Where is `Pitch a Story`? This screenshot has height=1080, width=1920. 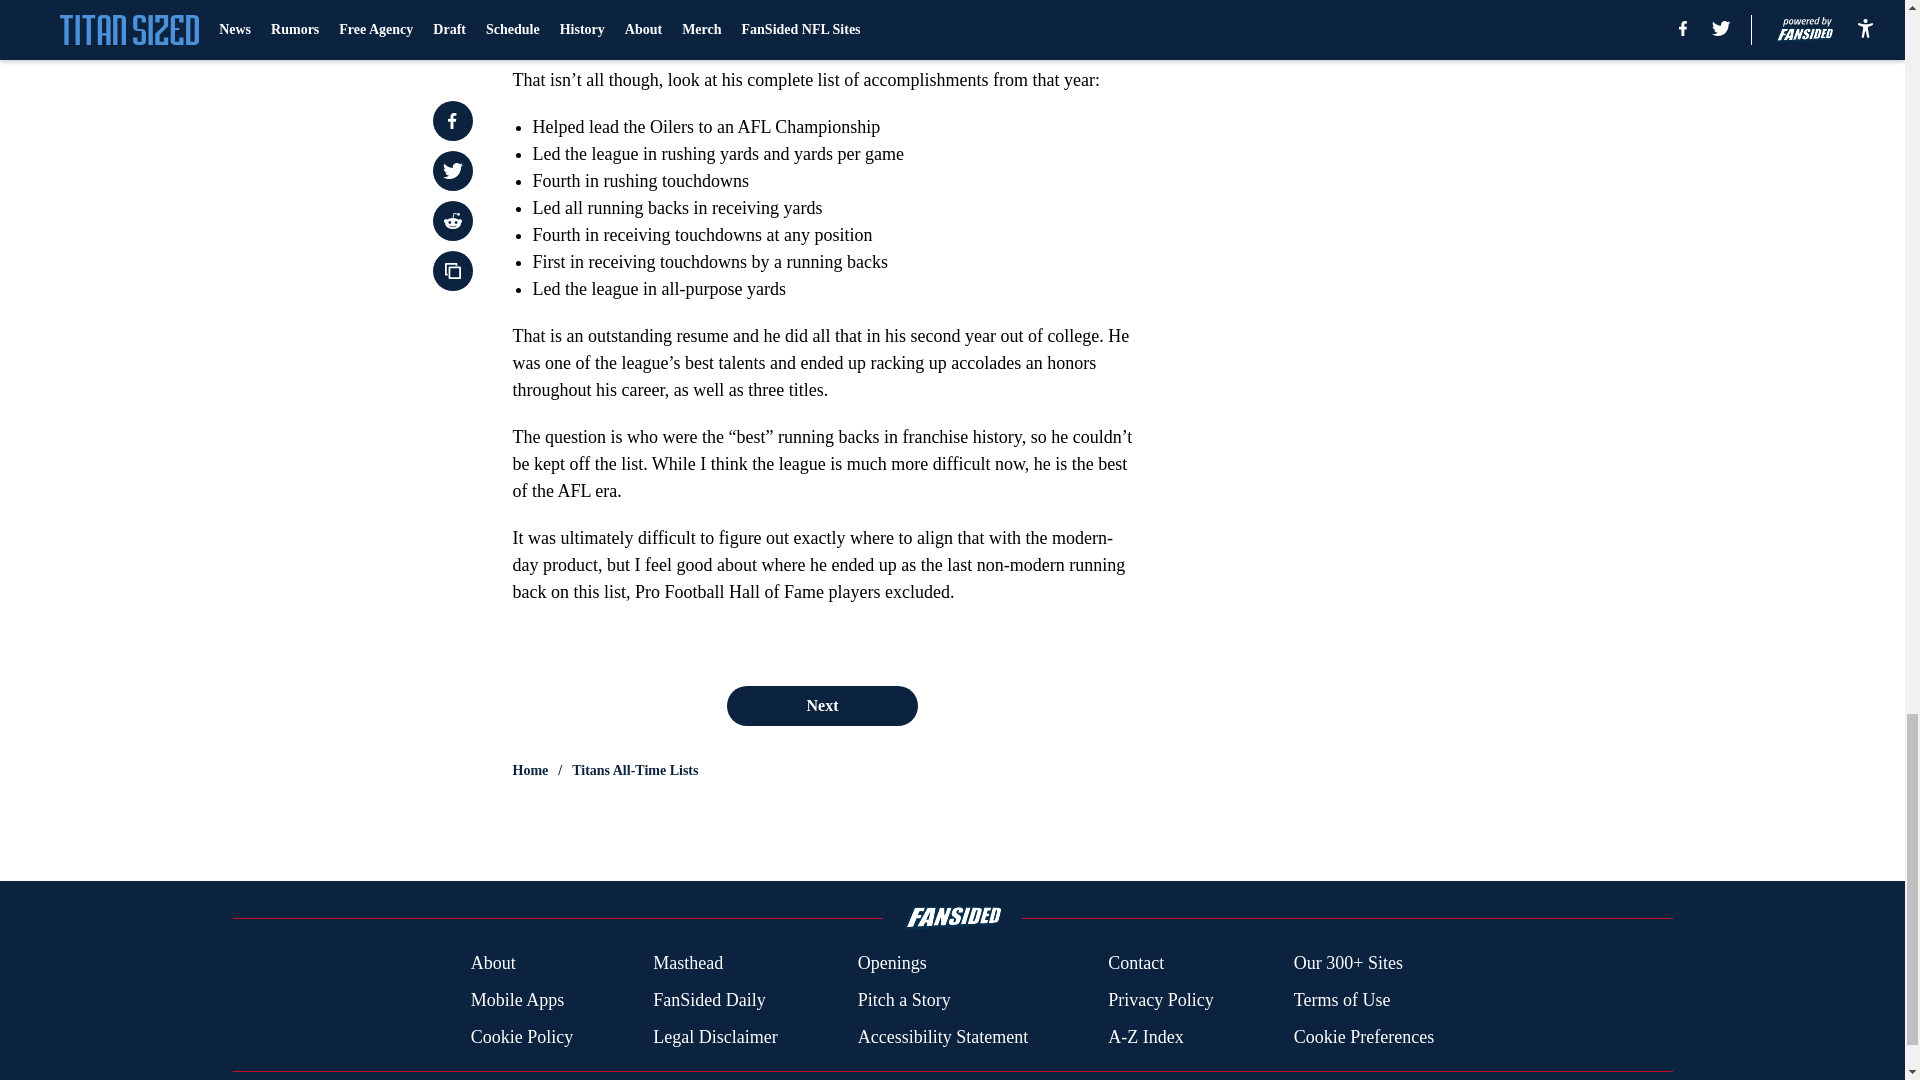 Pitch a Story is located at coordinates (904, 1000).